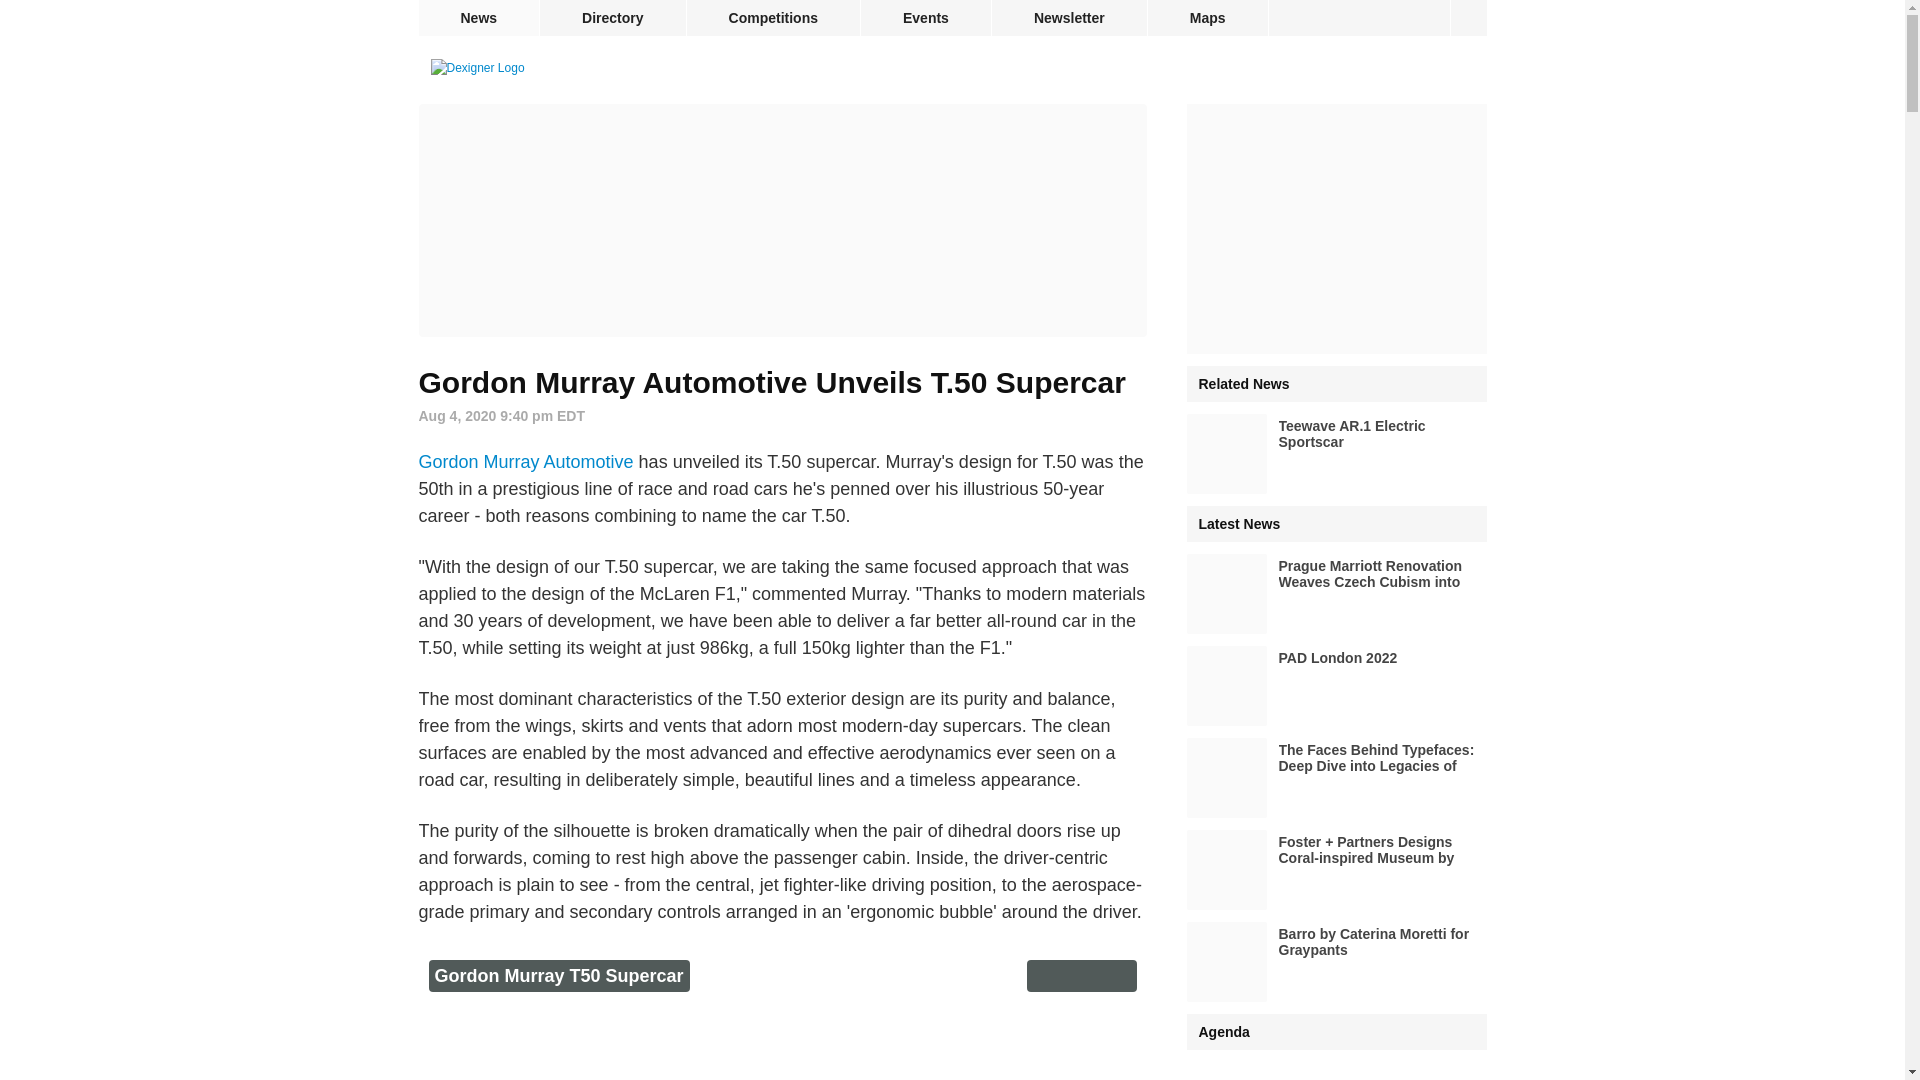 Image resolution: width=1920 pixels, height=1080 pixels. Describe the element at coordinates (1208, 18) in the screenshot. I see `Maps` at that location.